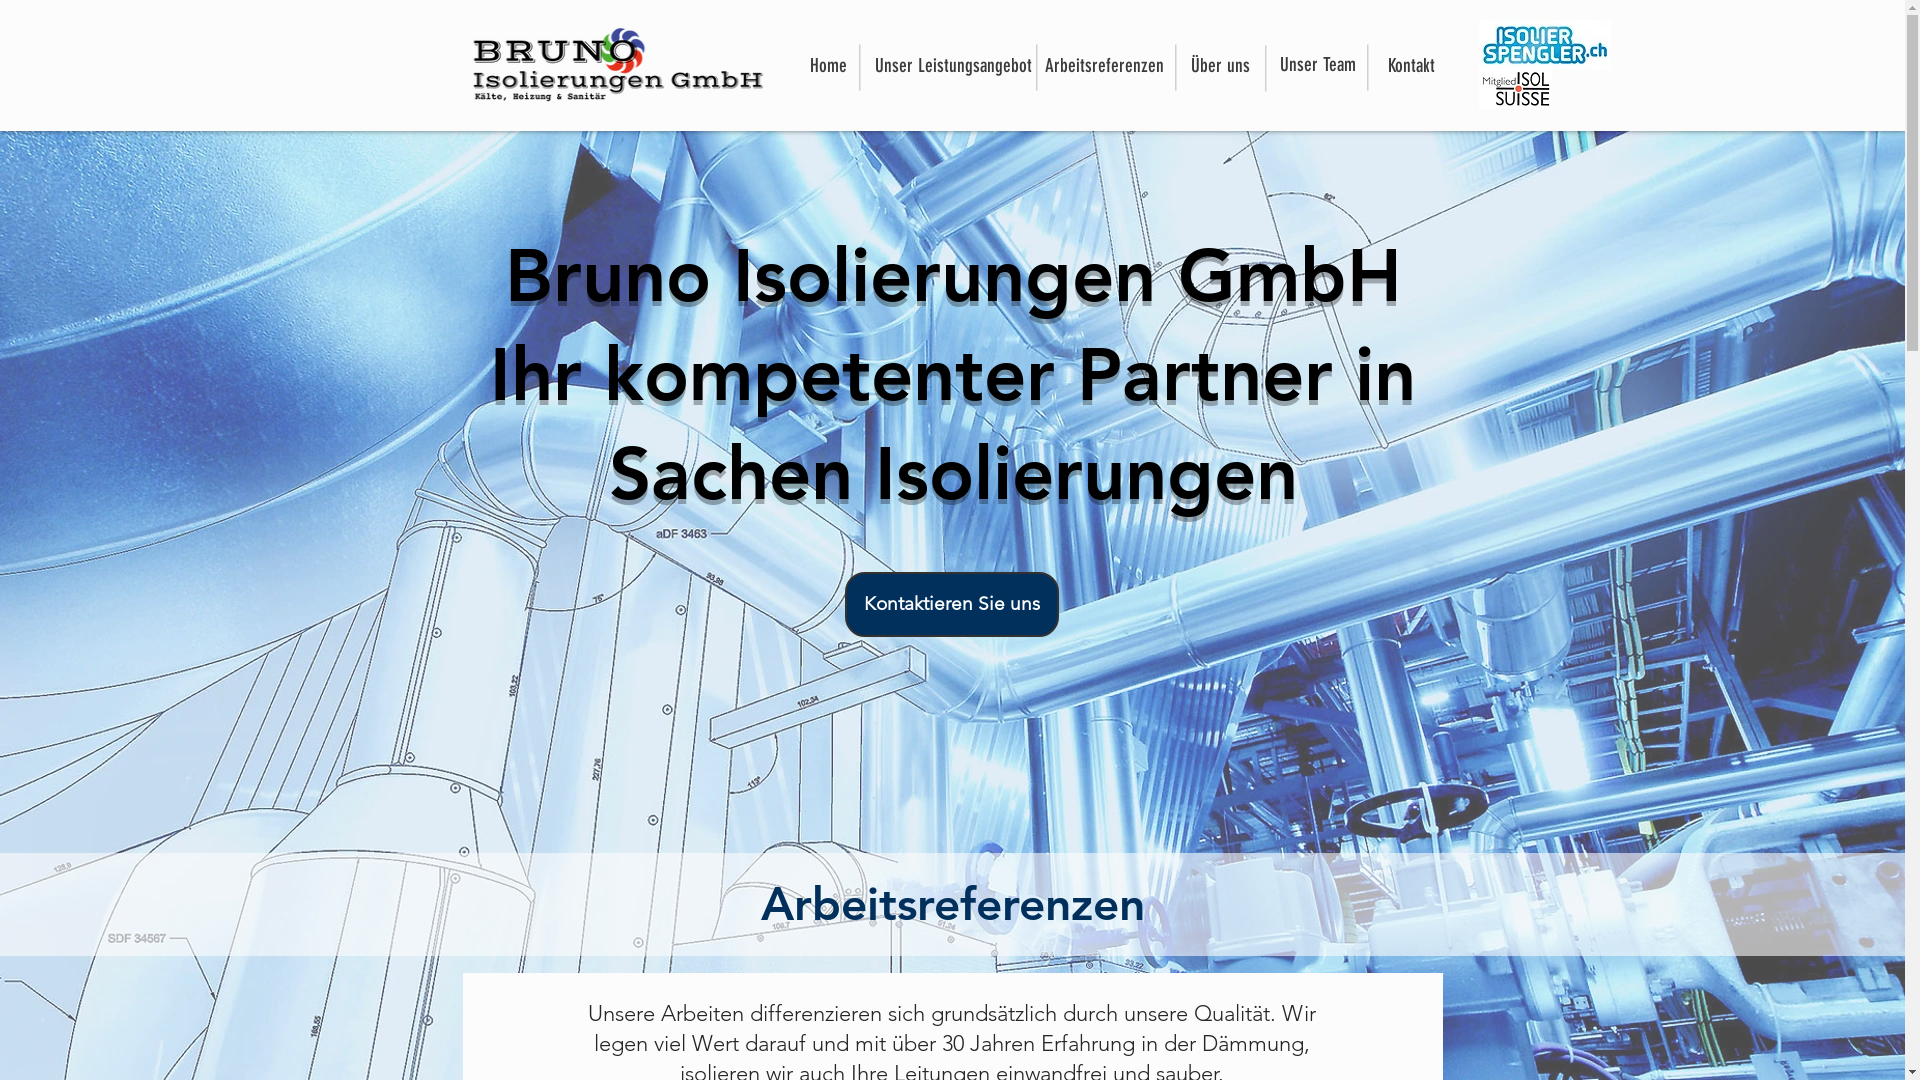 The height and width of the screenshot is (1080, 1920). Describe the element at coordinates (952, 66) in the screenshot. I see `Unser Leistungsangebot` at that location.